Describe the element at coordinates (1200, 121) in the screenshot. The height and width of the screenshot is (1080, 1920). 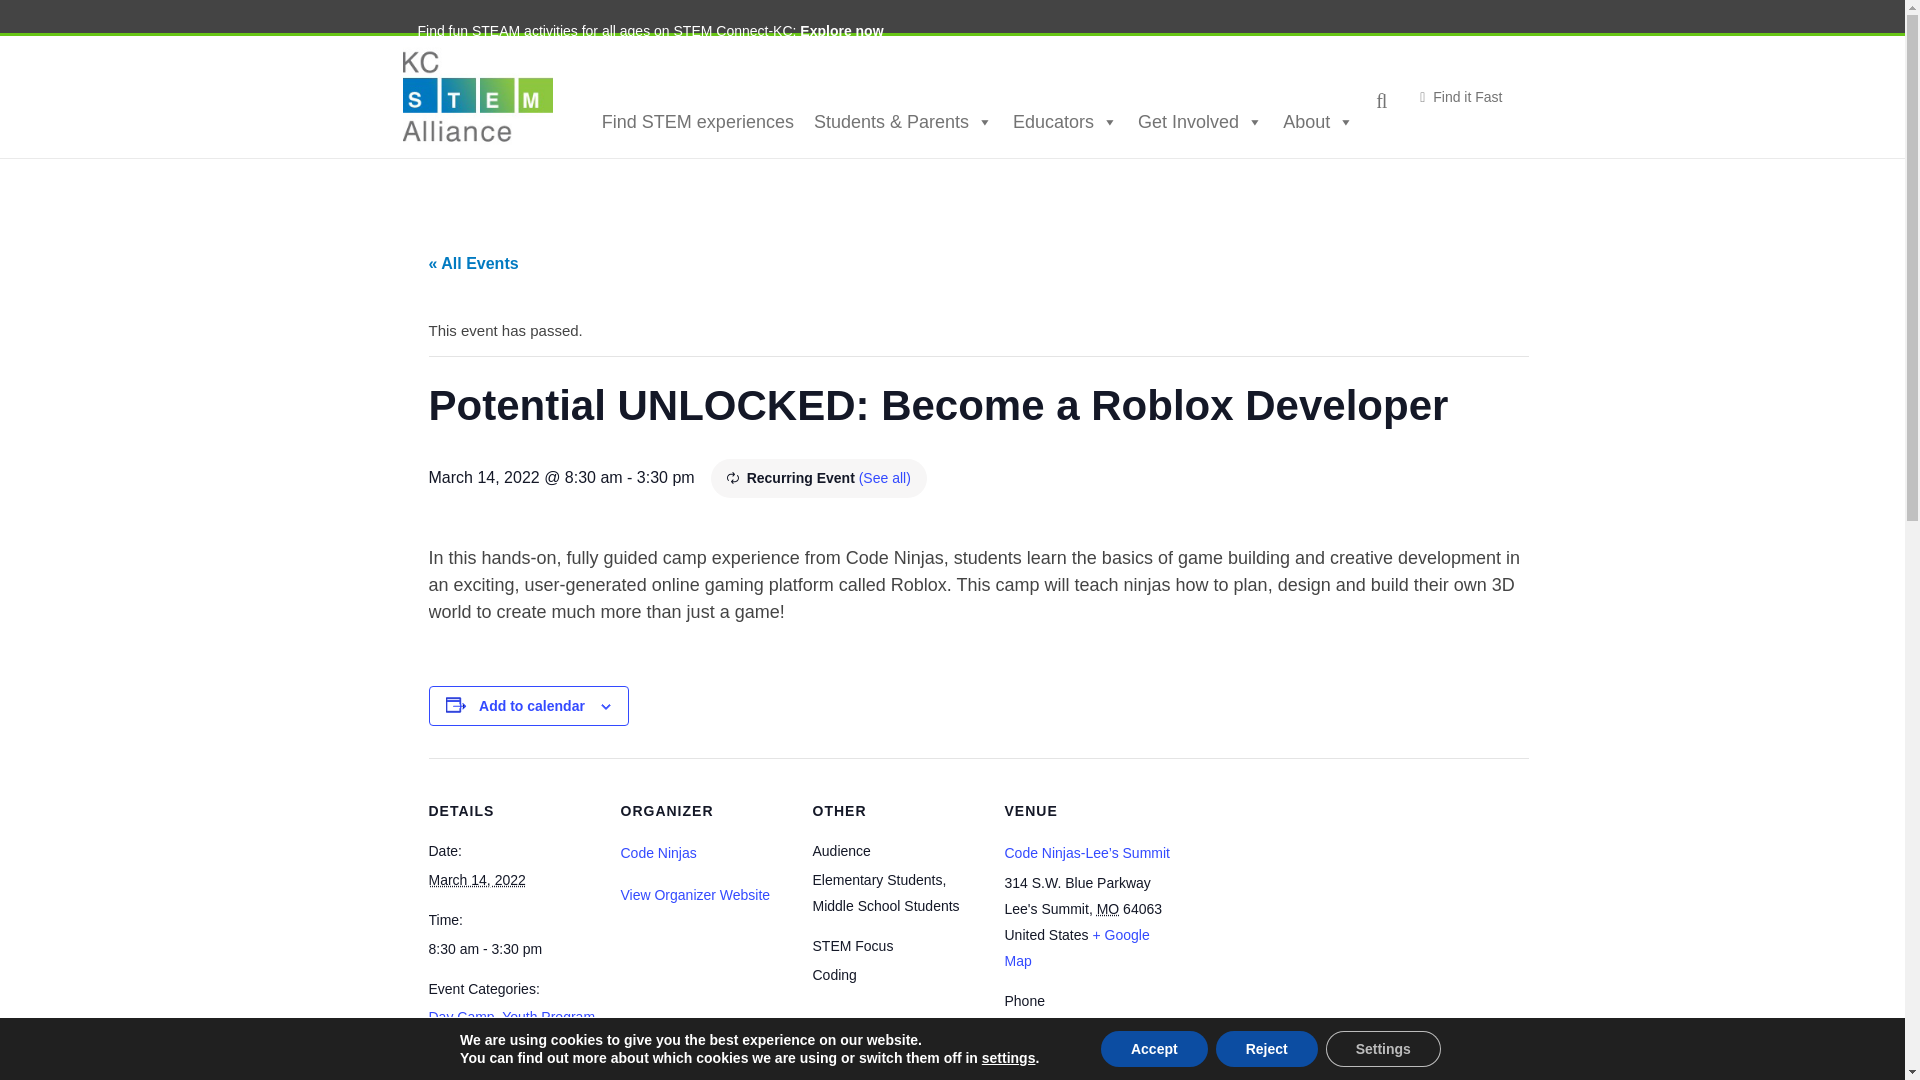
I see `Get Involved` at that location.